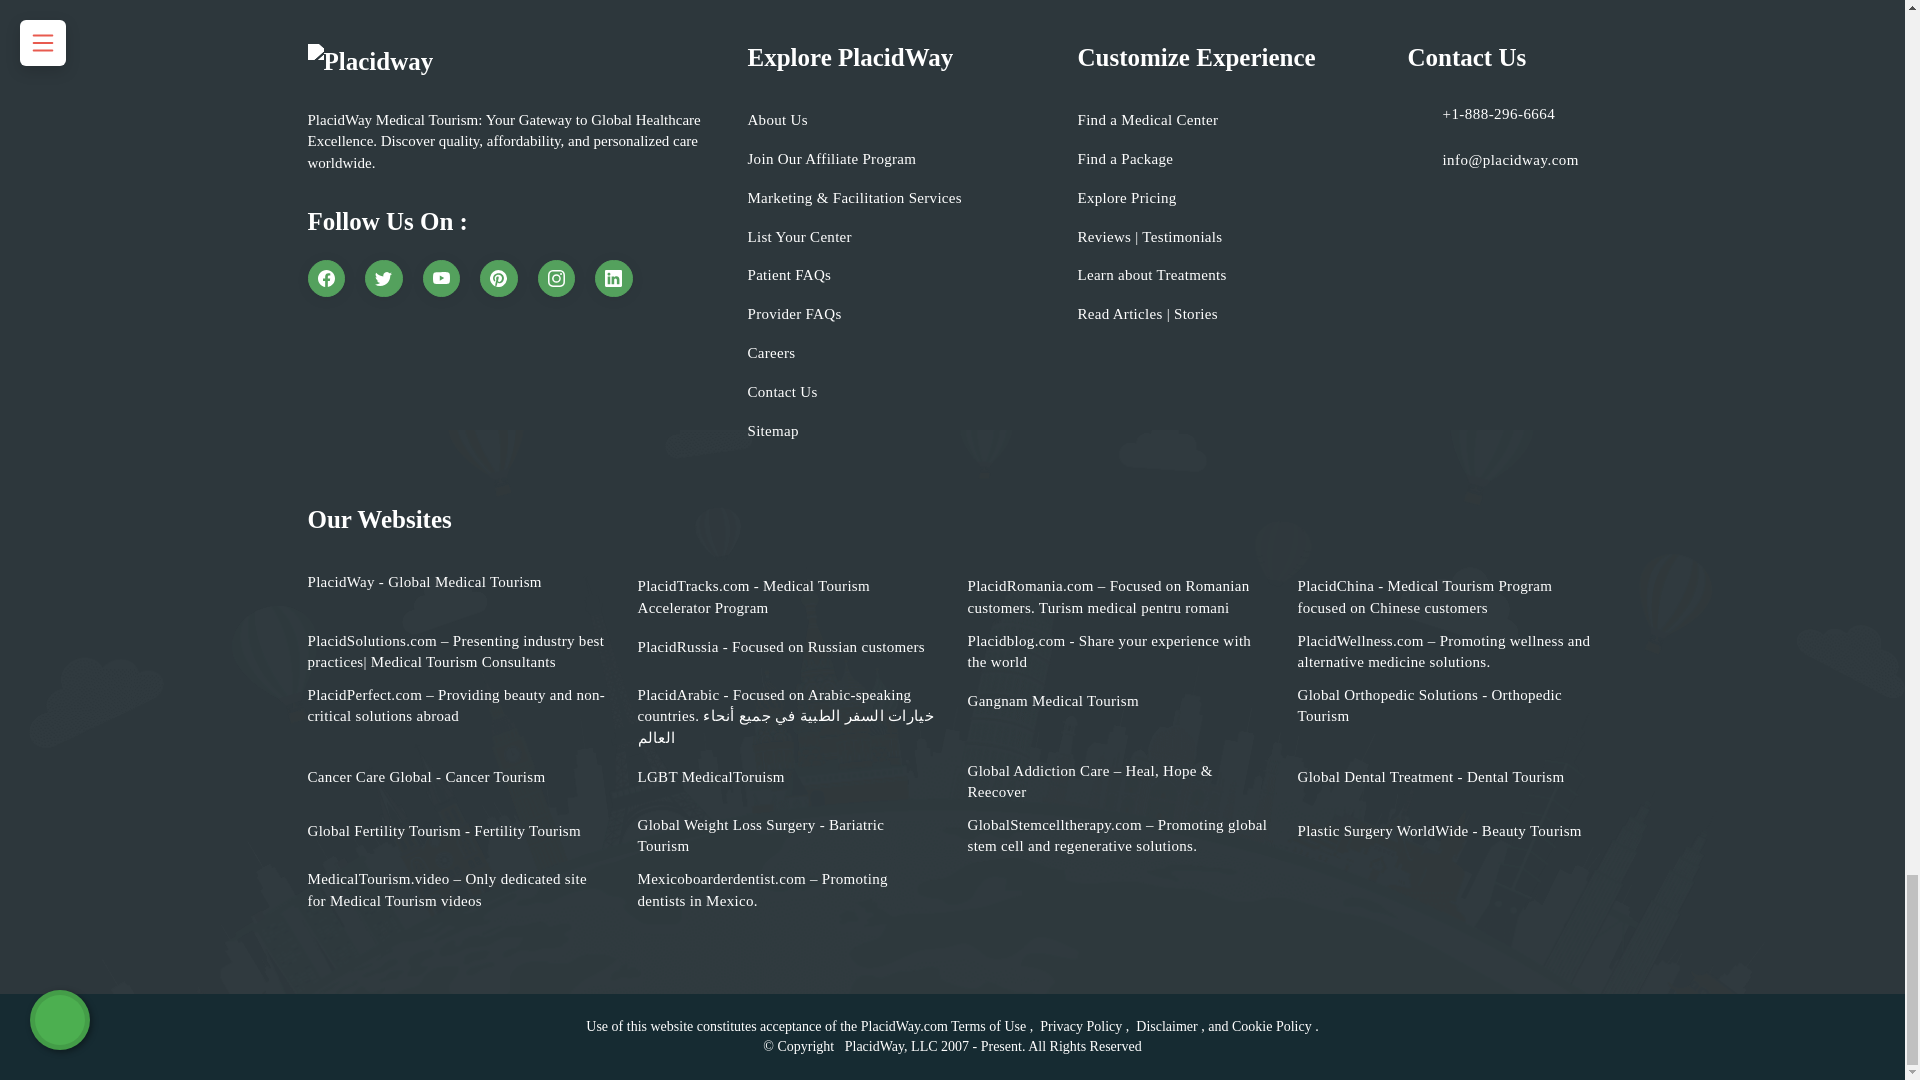  Describe the element at coordinates (441, 279) in the screenshot. I see `Placidway's Youtube Account` at that location.